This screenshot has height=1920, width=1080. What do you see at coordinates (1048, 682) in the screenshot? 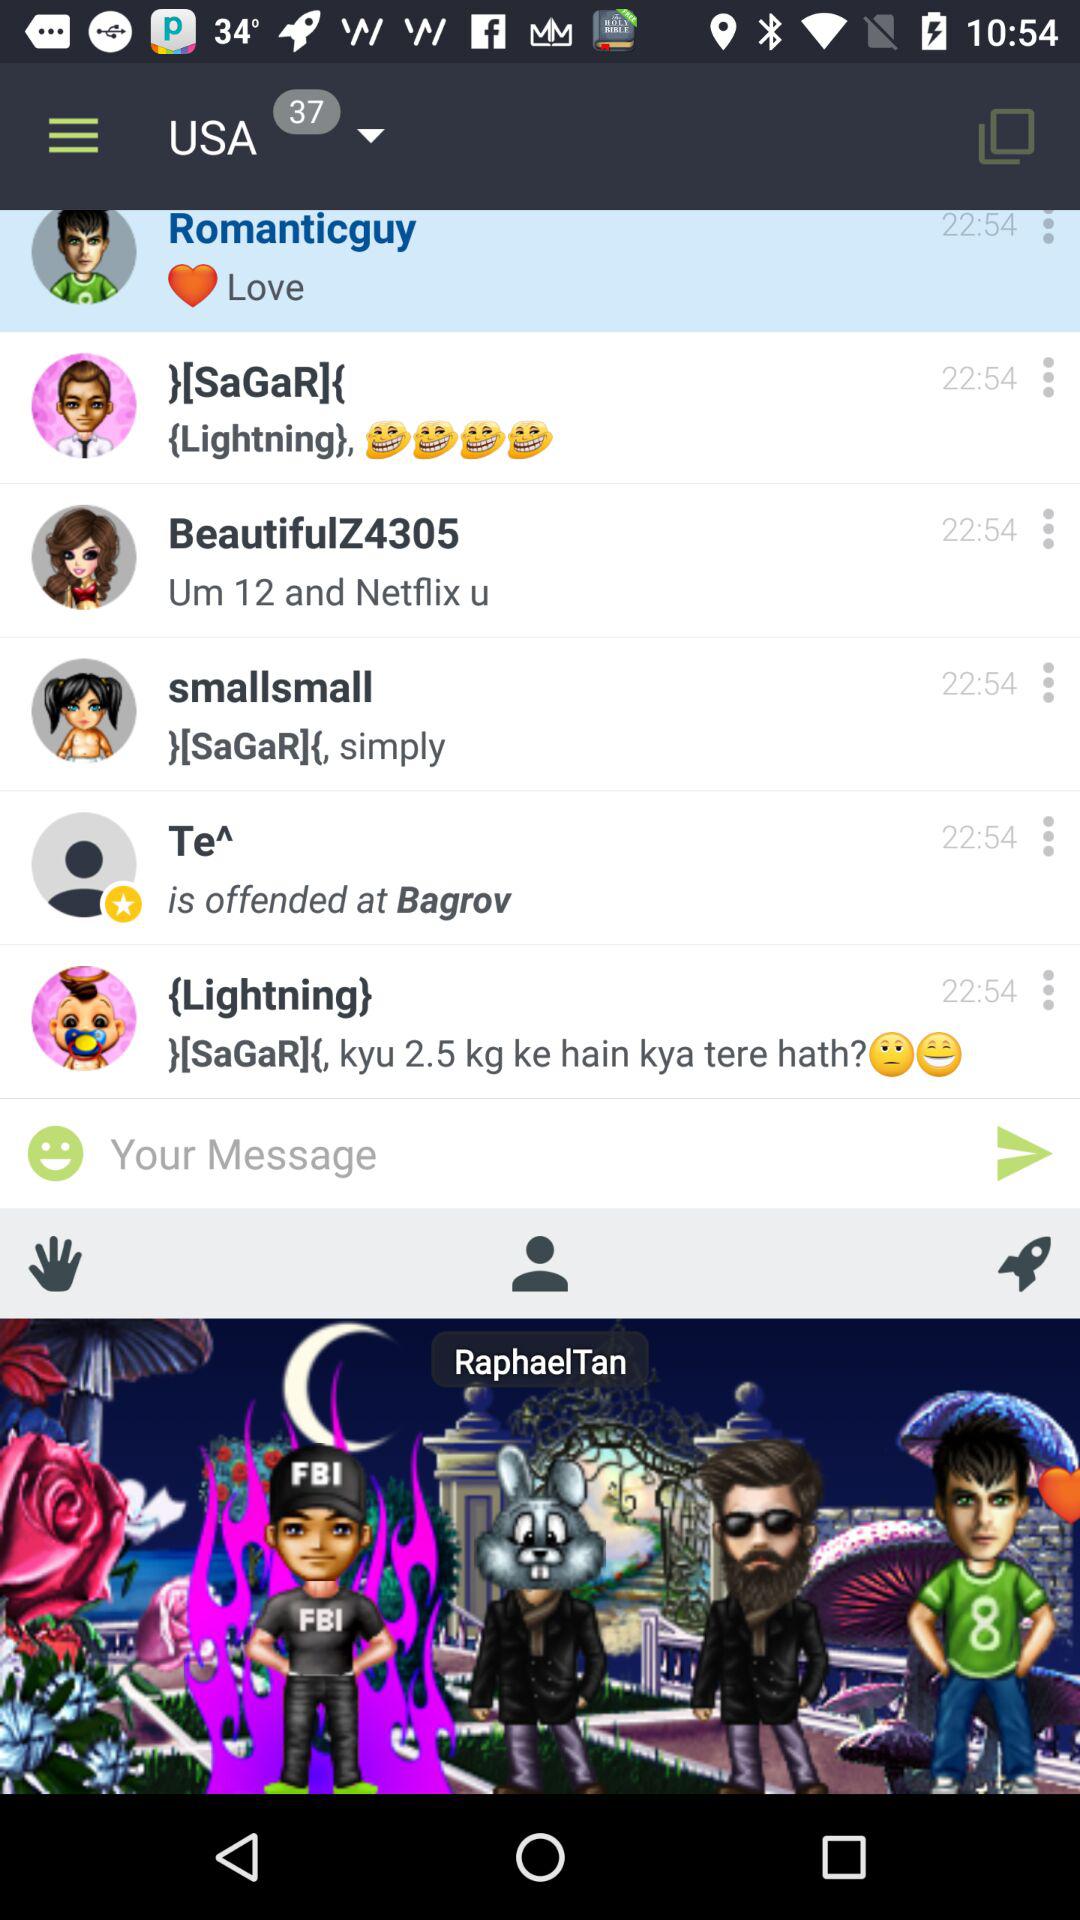
I see `shows menu option button` at bounding box center [1048, 682].